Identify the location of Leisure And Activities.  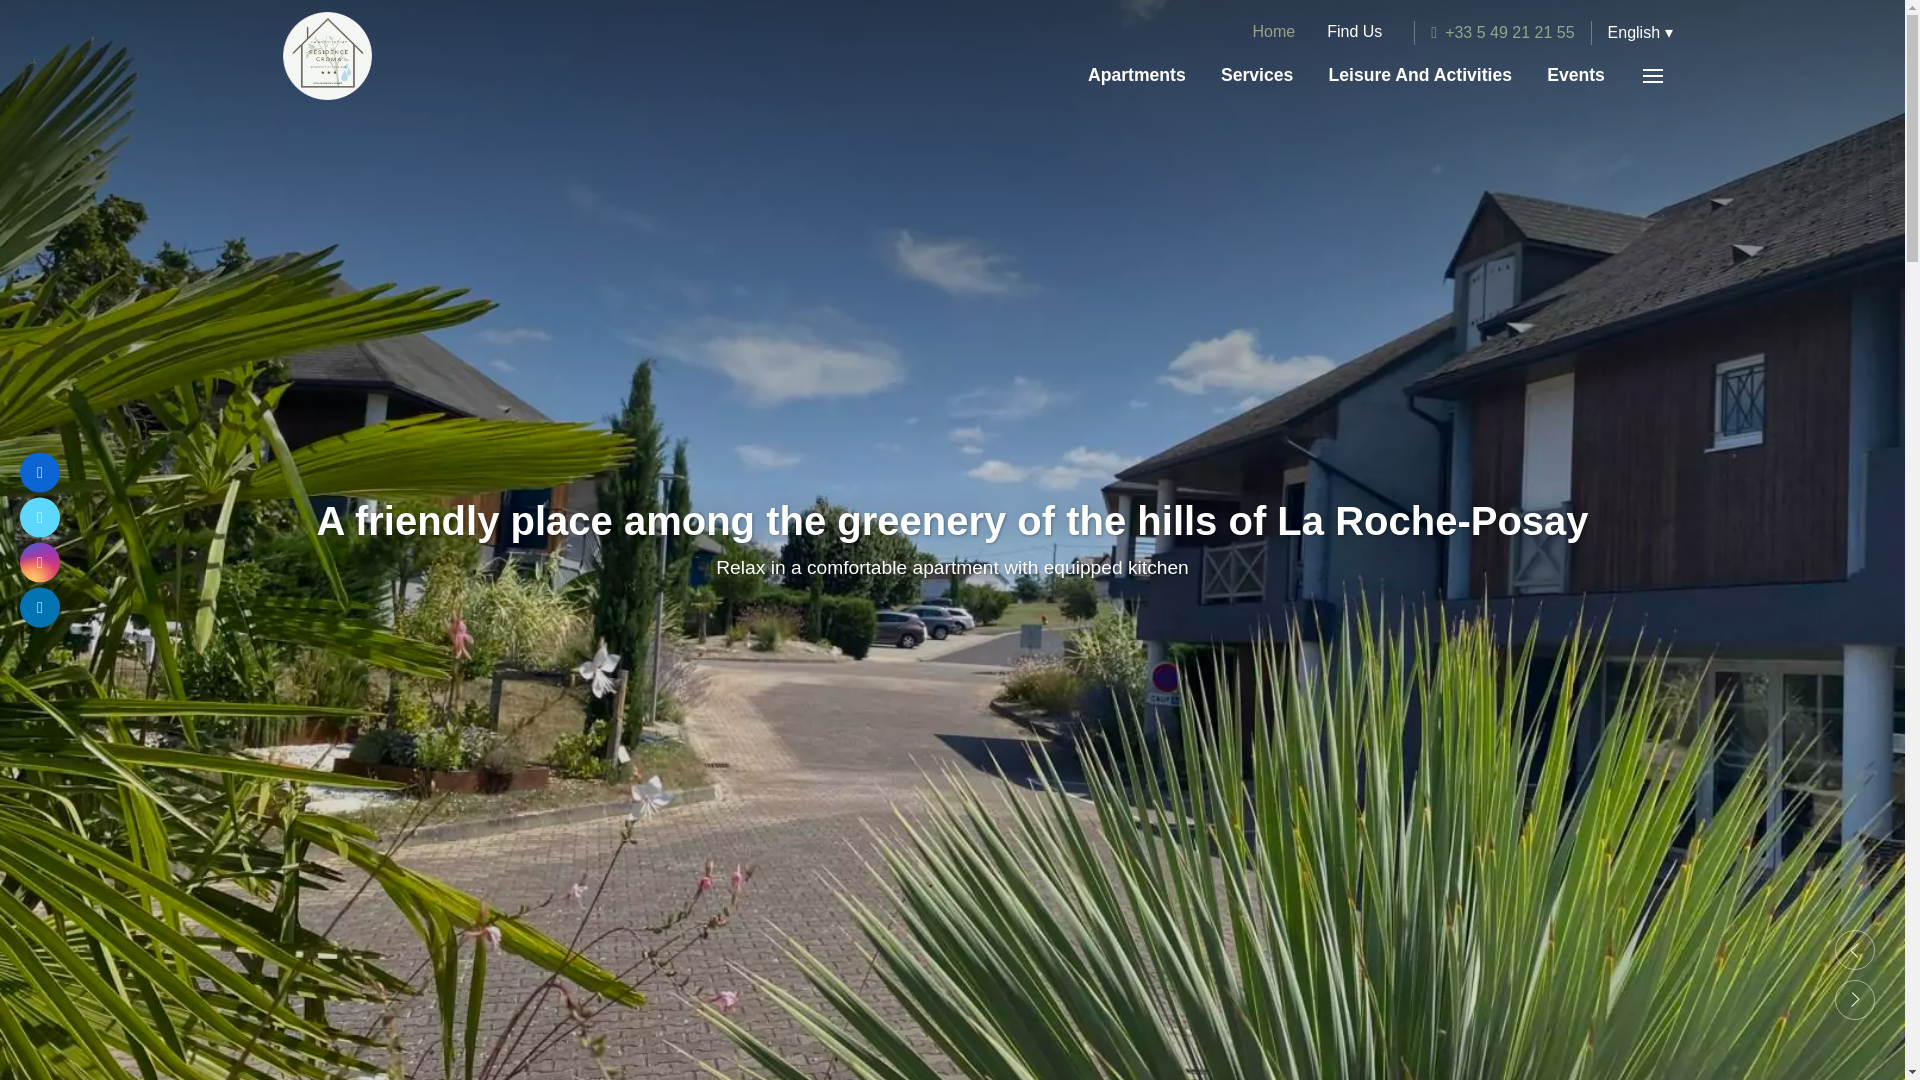
(1420, 75).